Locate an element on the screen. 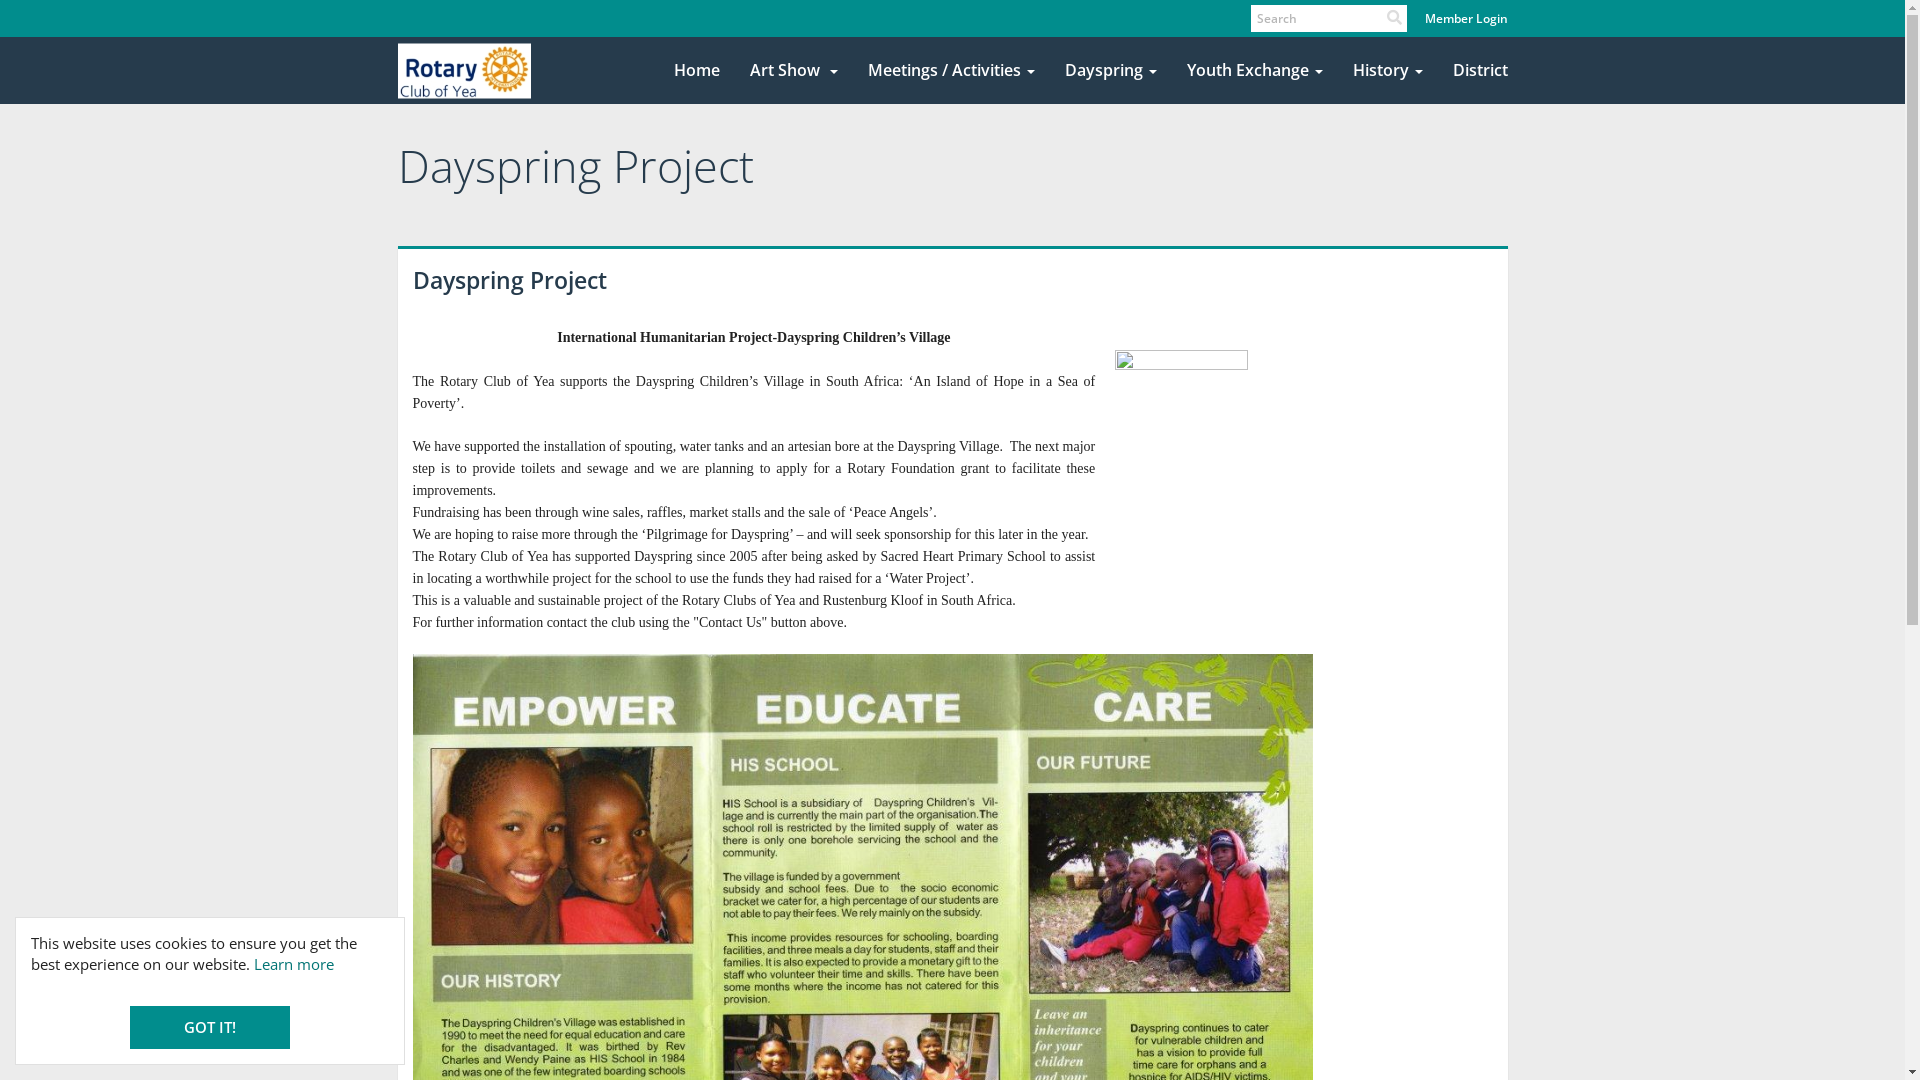  GOT IT! is located at coordinates (210, 1028).